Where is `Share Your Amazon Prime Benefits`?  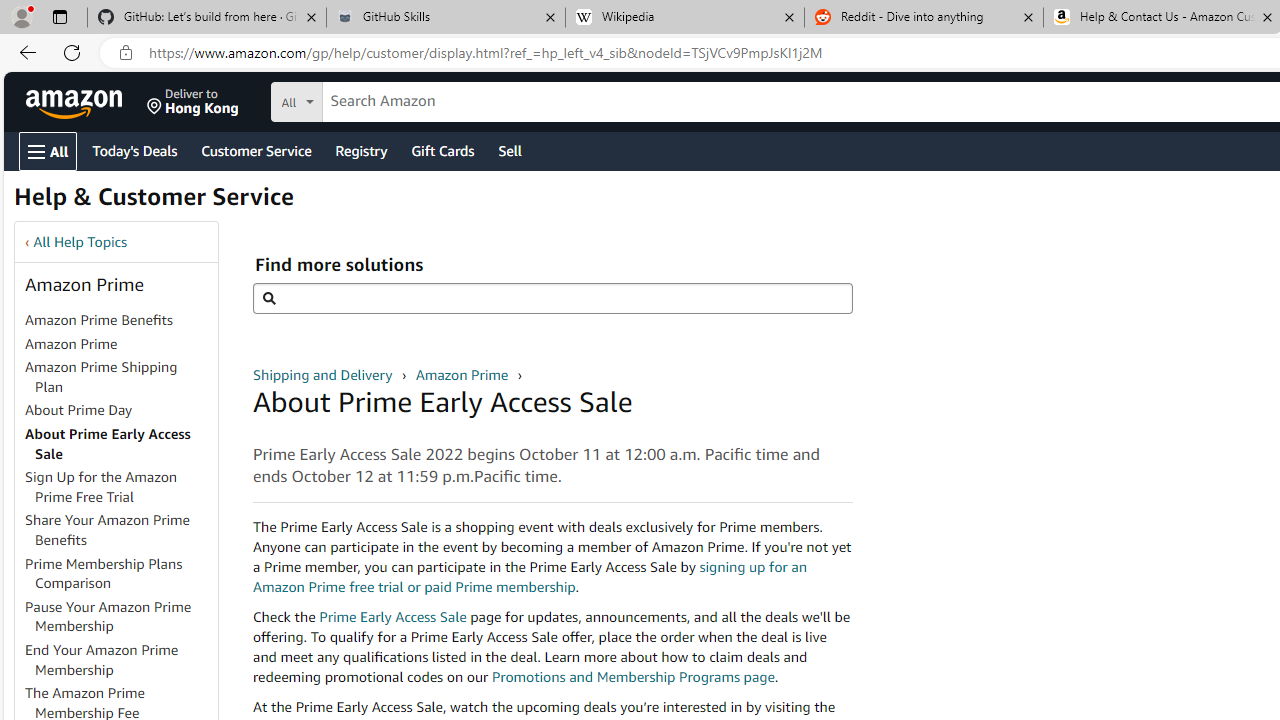
Share Your Amazon Prime Benefits is located at coordinates (108, 530).